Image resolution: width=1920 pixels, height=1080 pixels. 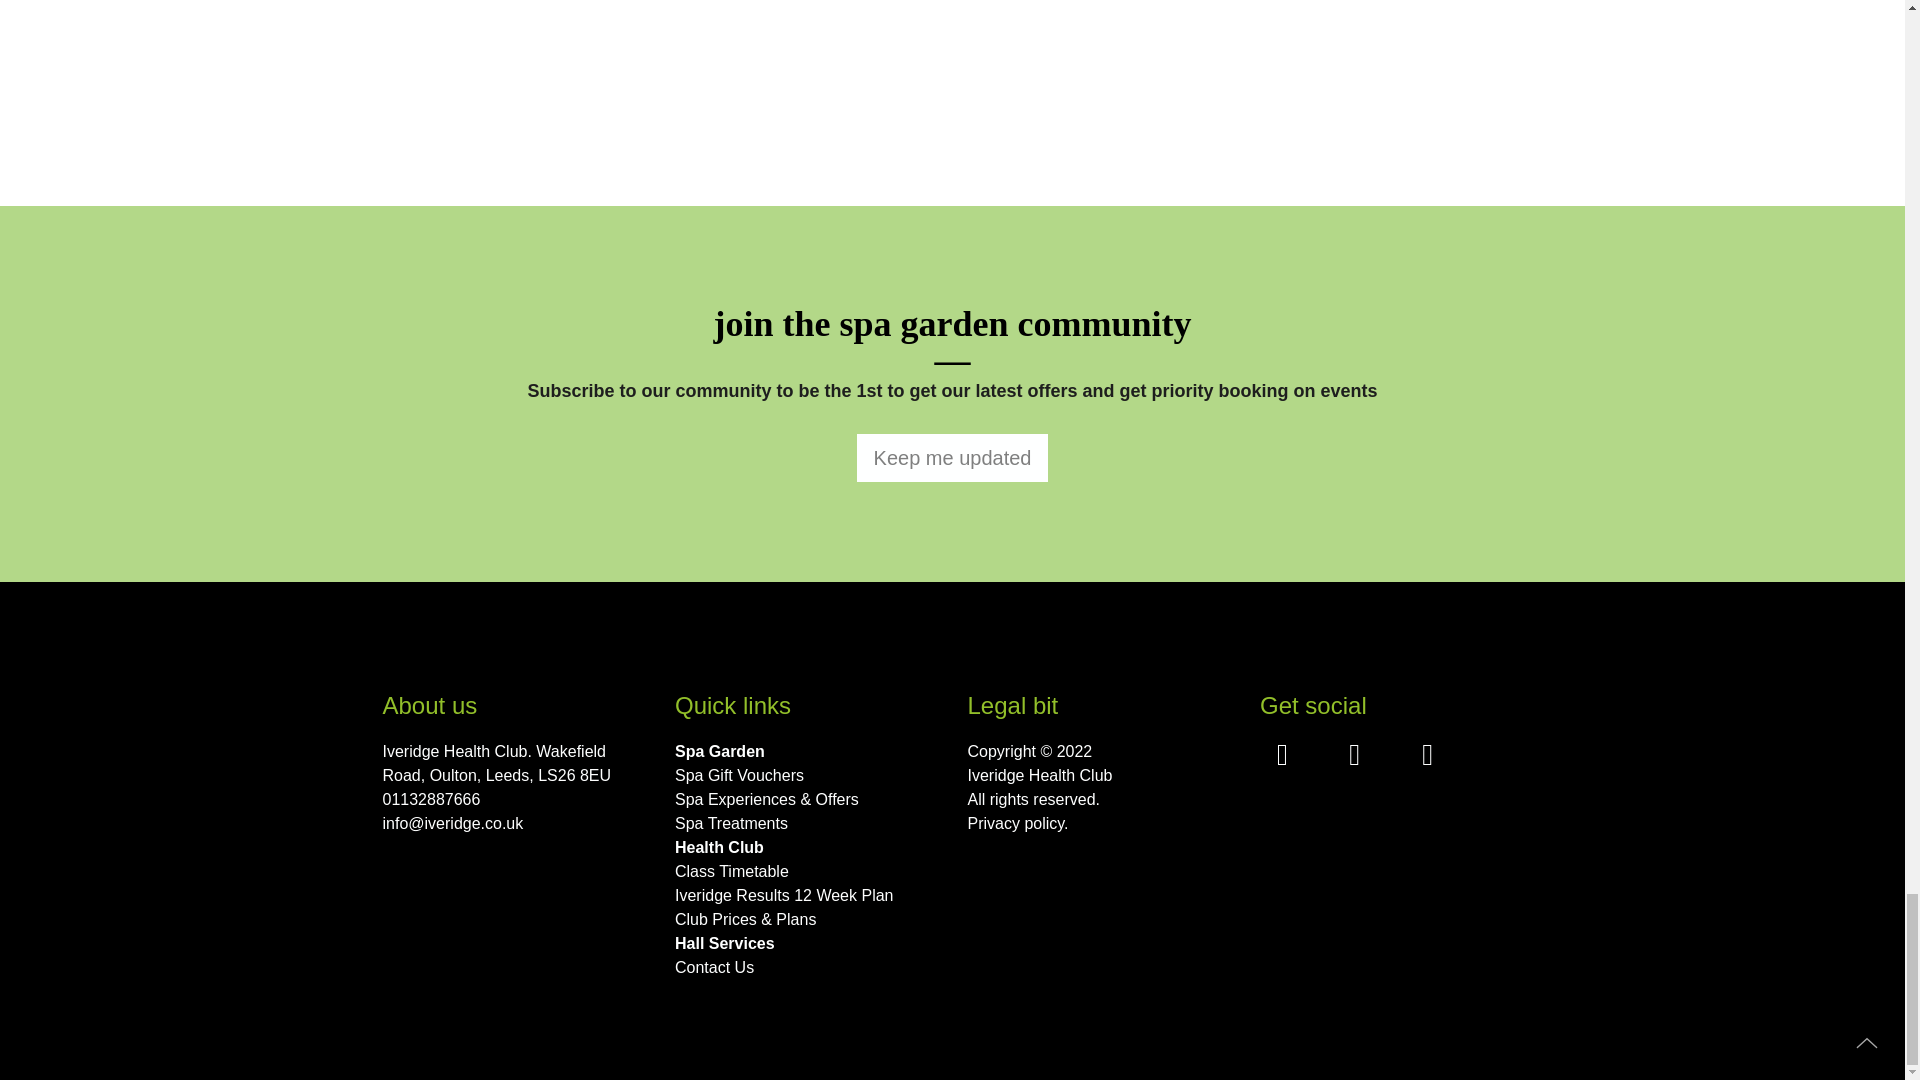 I want to click on Keep me updated, so click(x=952, y=458).